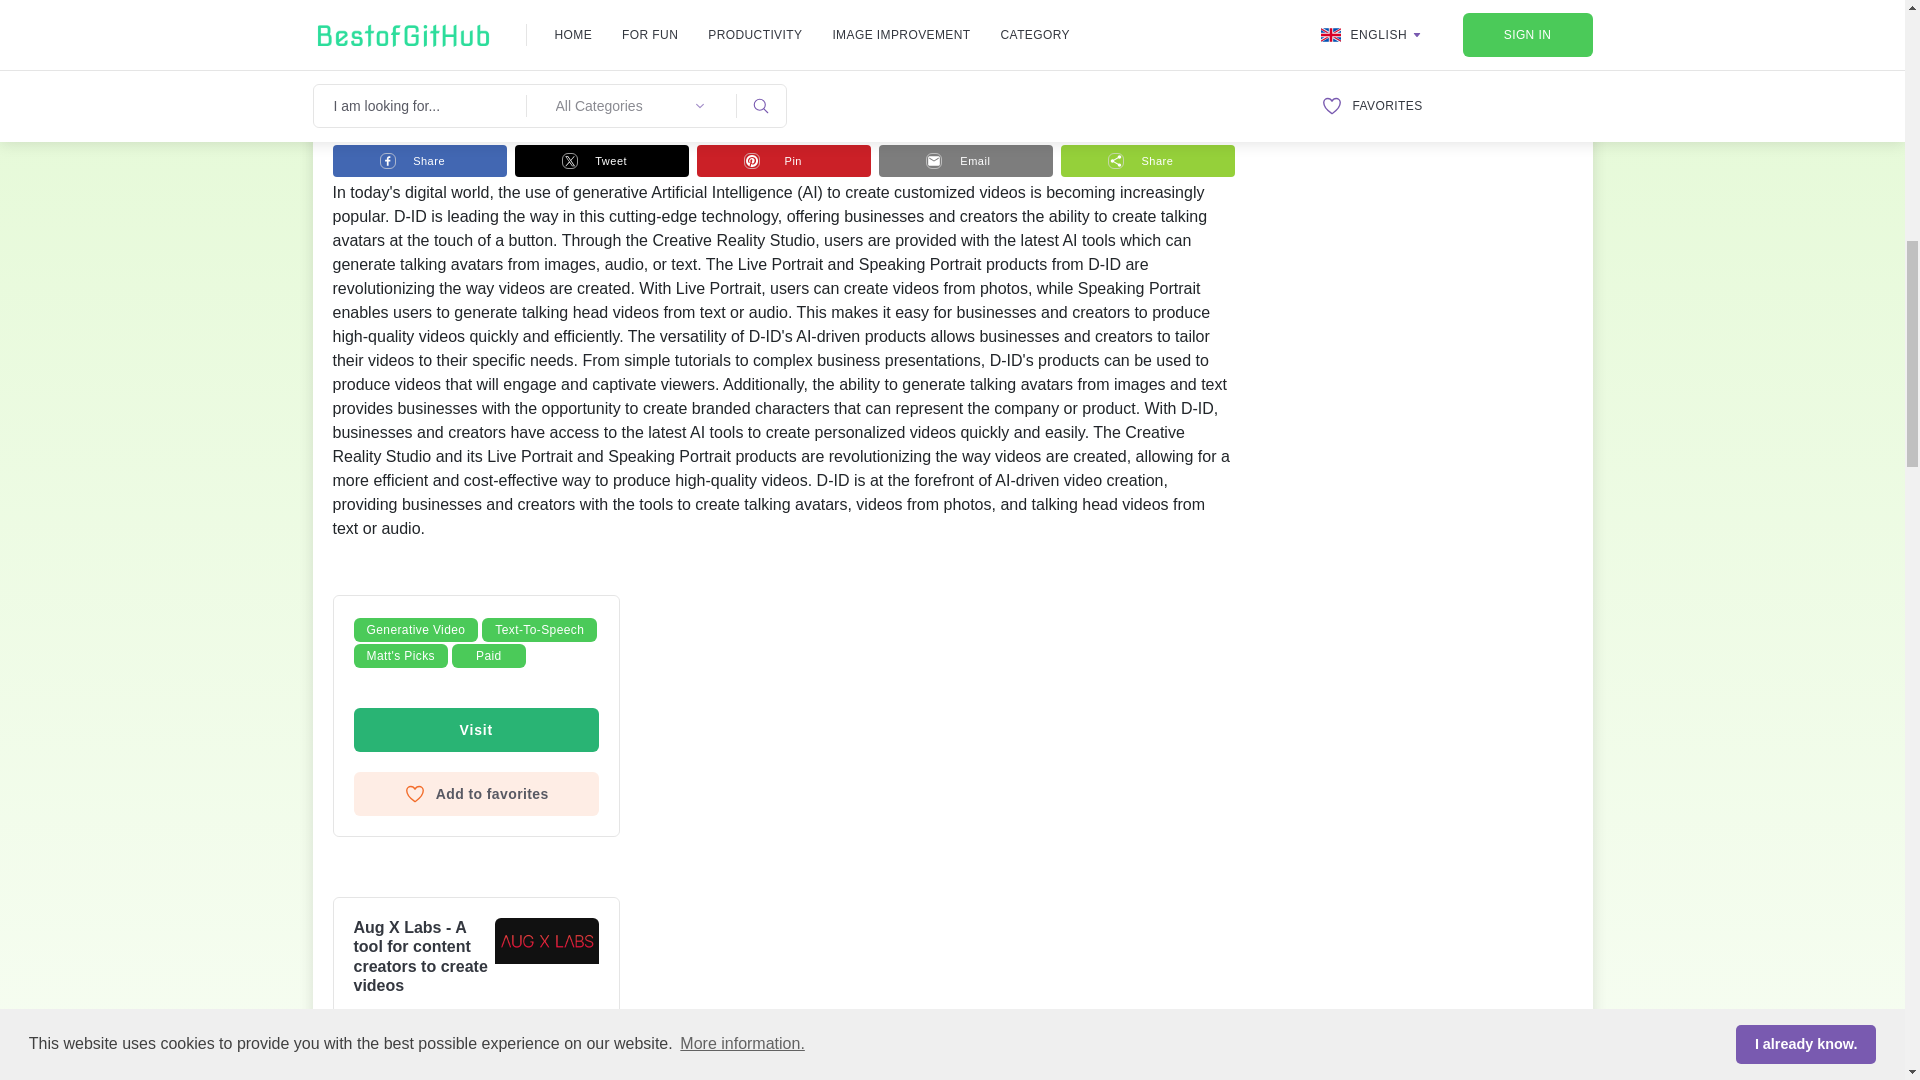 Image resolution: width=1920 pixels, height=1080 pixels. I want to click on Generative Video, so click(416, 629).